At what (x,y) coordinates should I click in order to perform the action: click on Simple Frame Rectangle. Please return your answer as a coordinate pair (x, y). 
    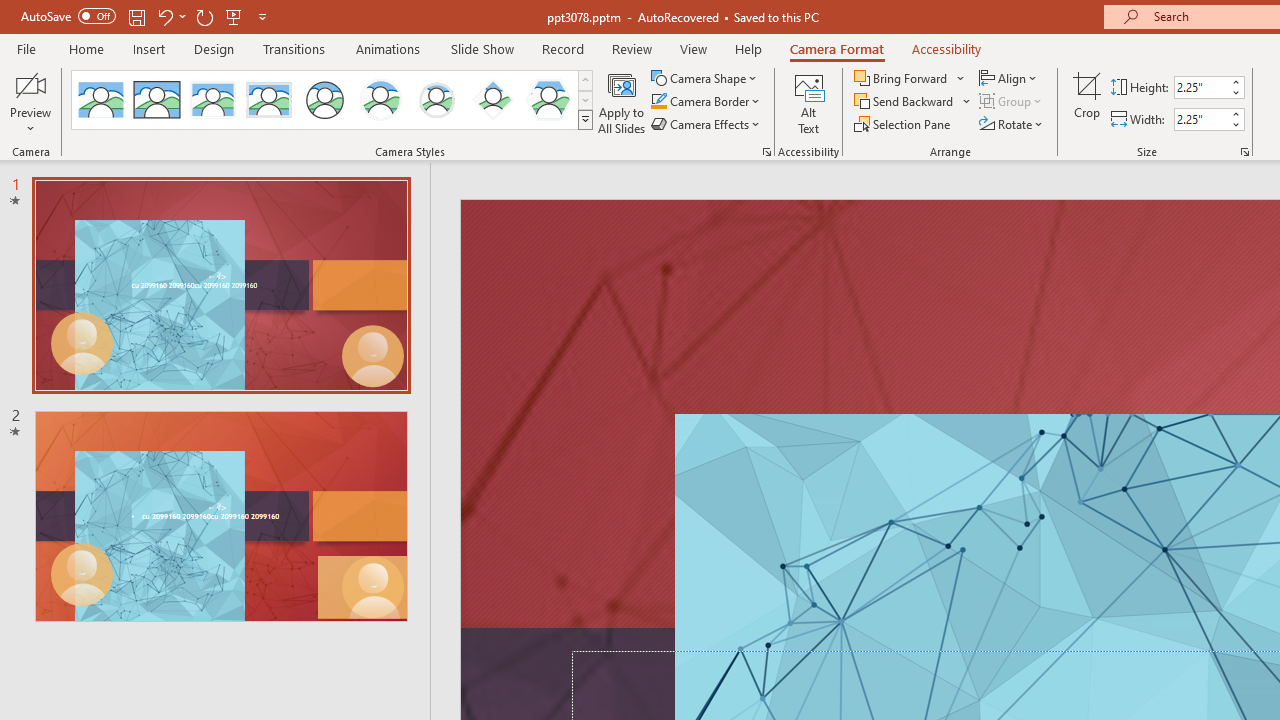
    Looking at the image, I should click on (157, 100).